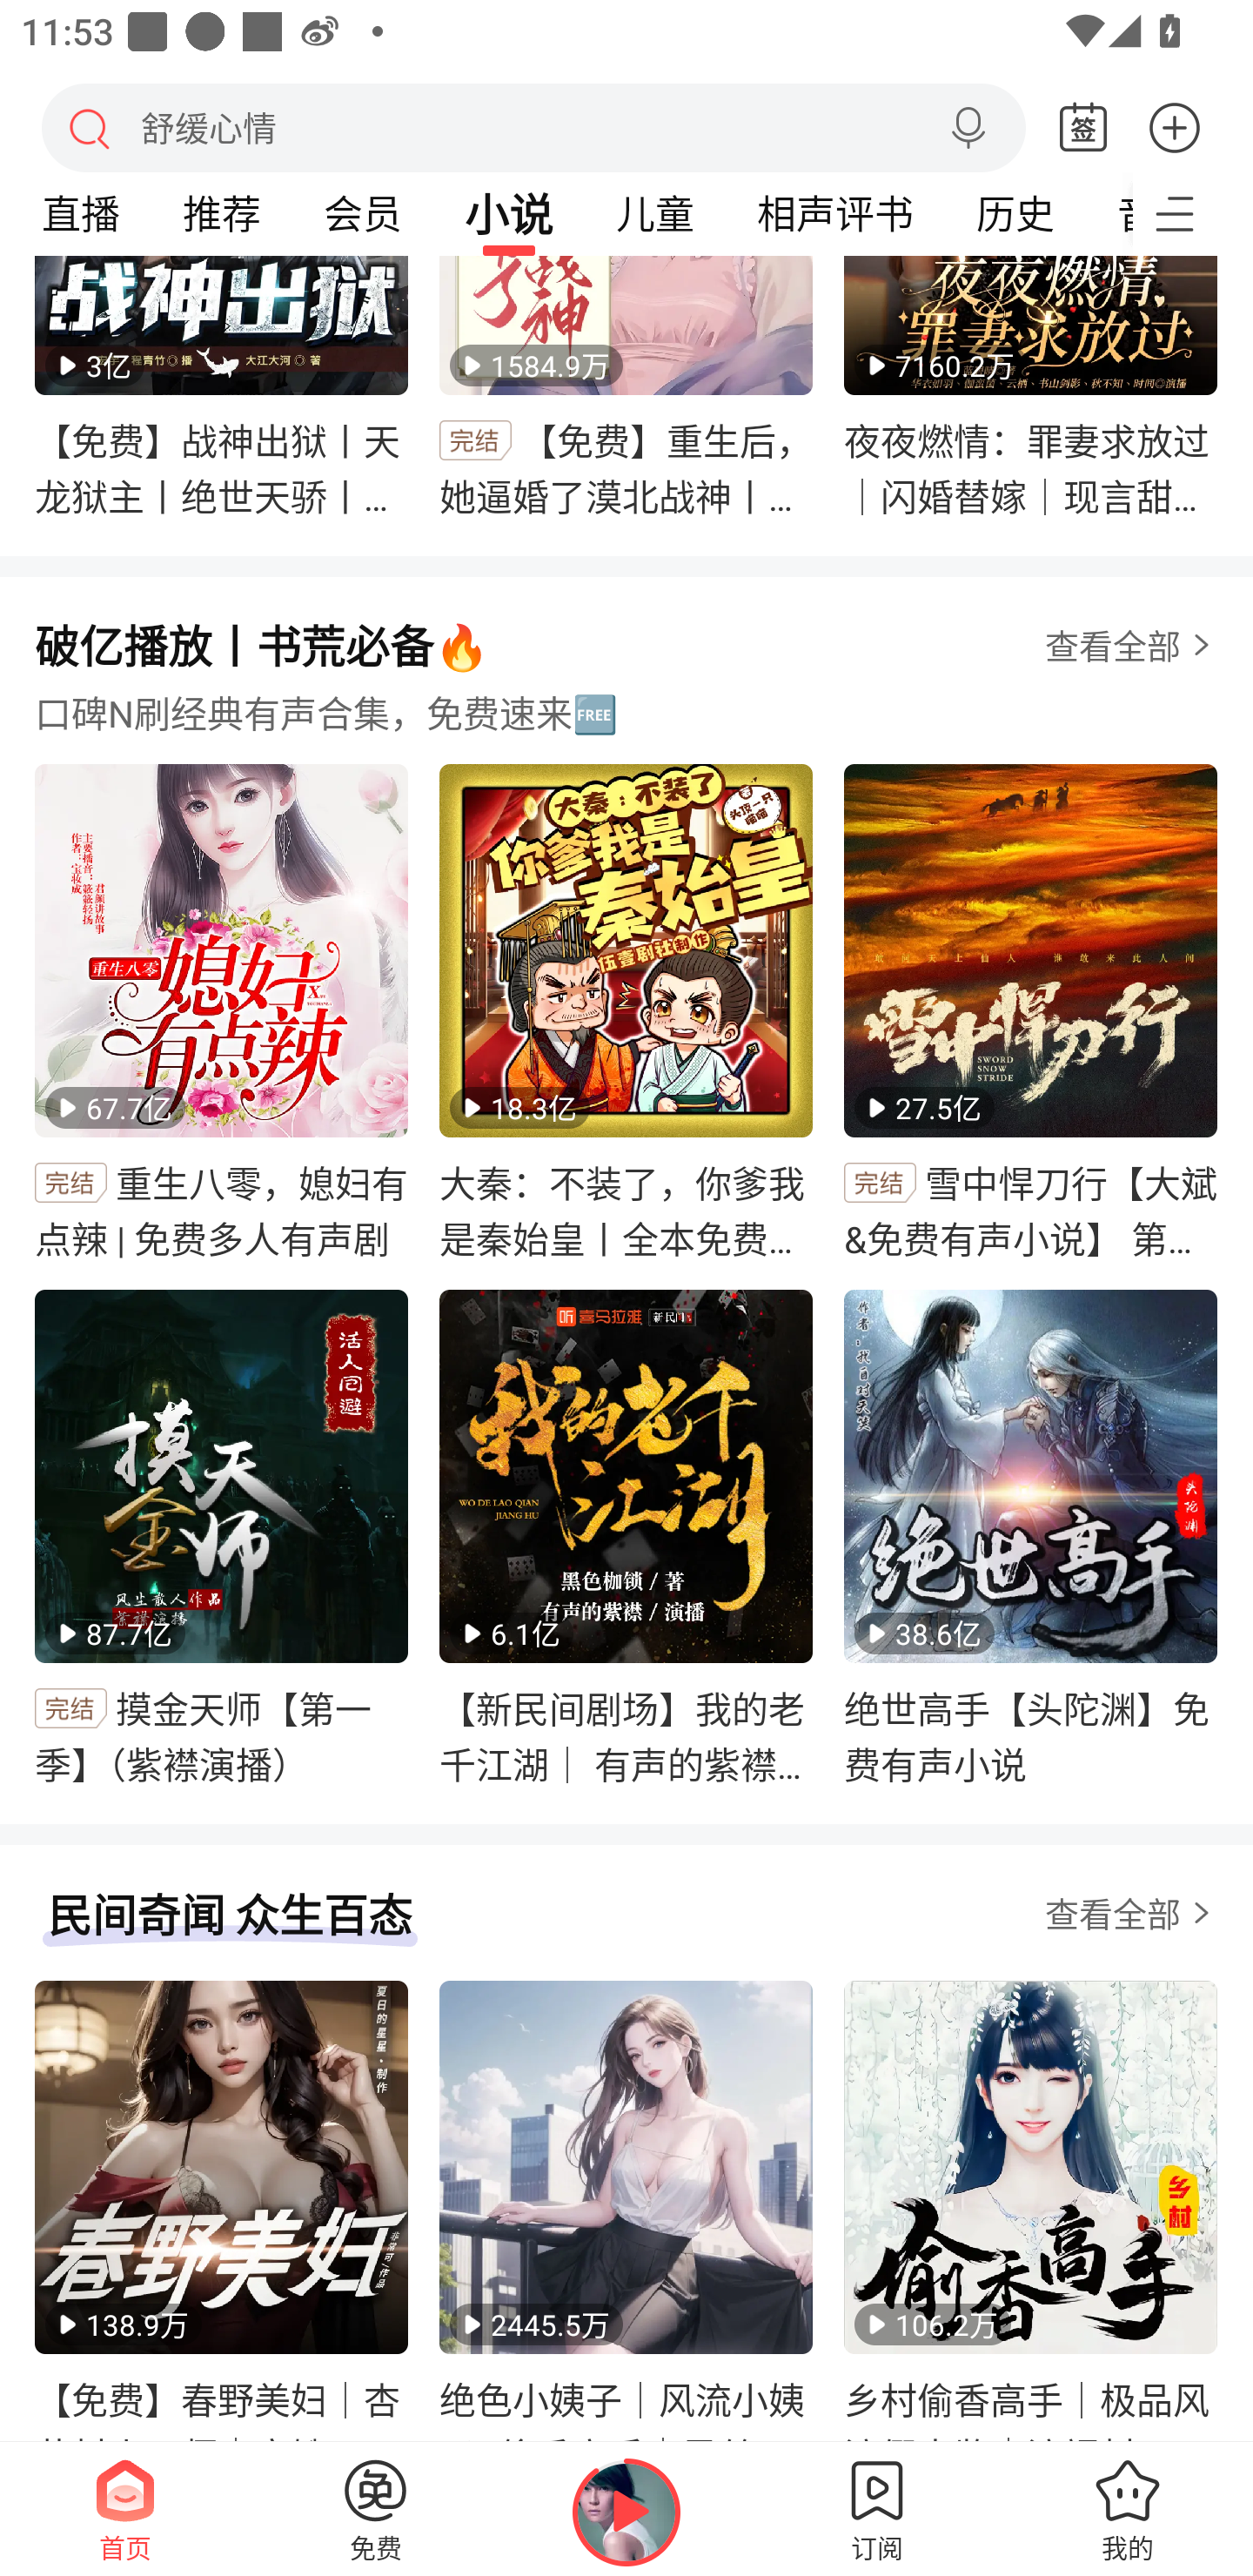  What do you see at coordinates (1192, 214) in the screenshot?
I see `更多频道` at bounding box center [1192, 214].